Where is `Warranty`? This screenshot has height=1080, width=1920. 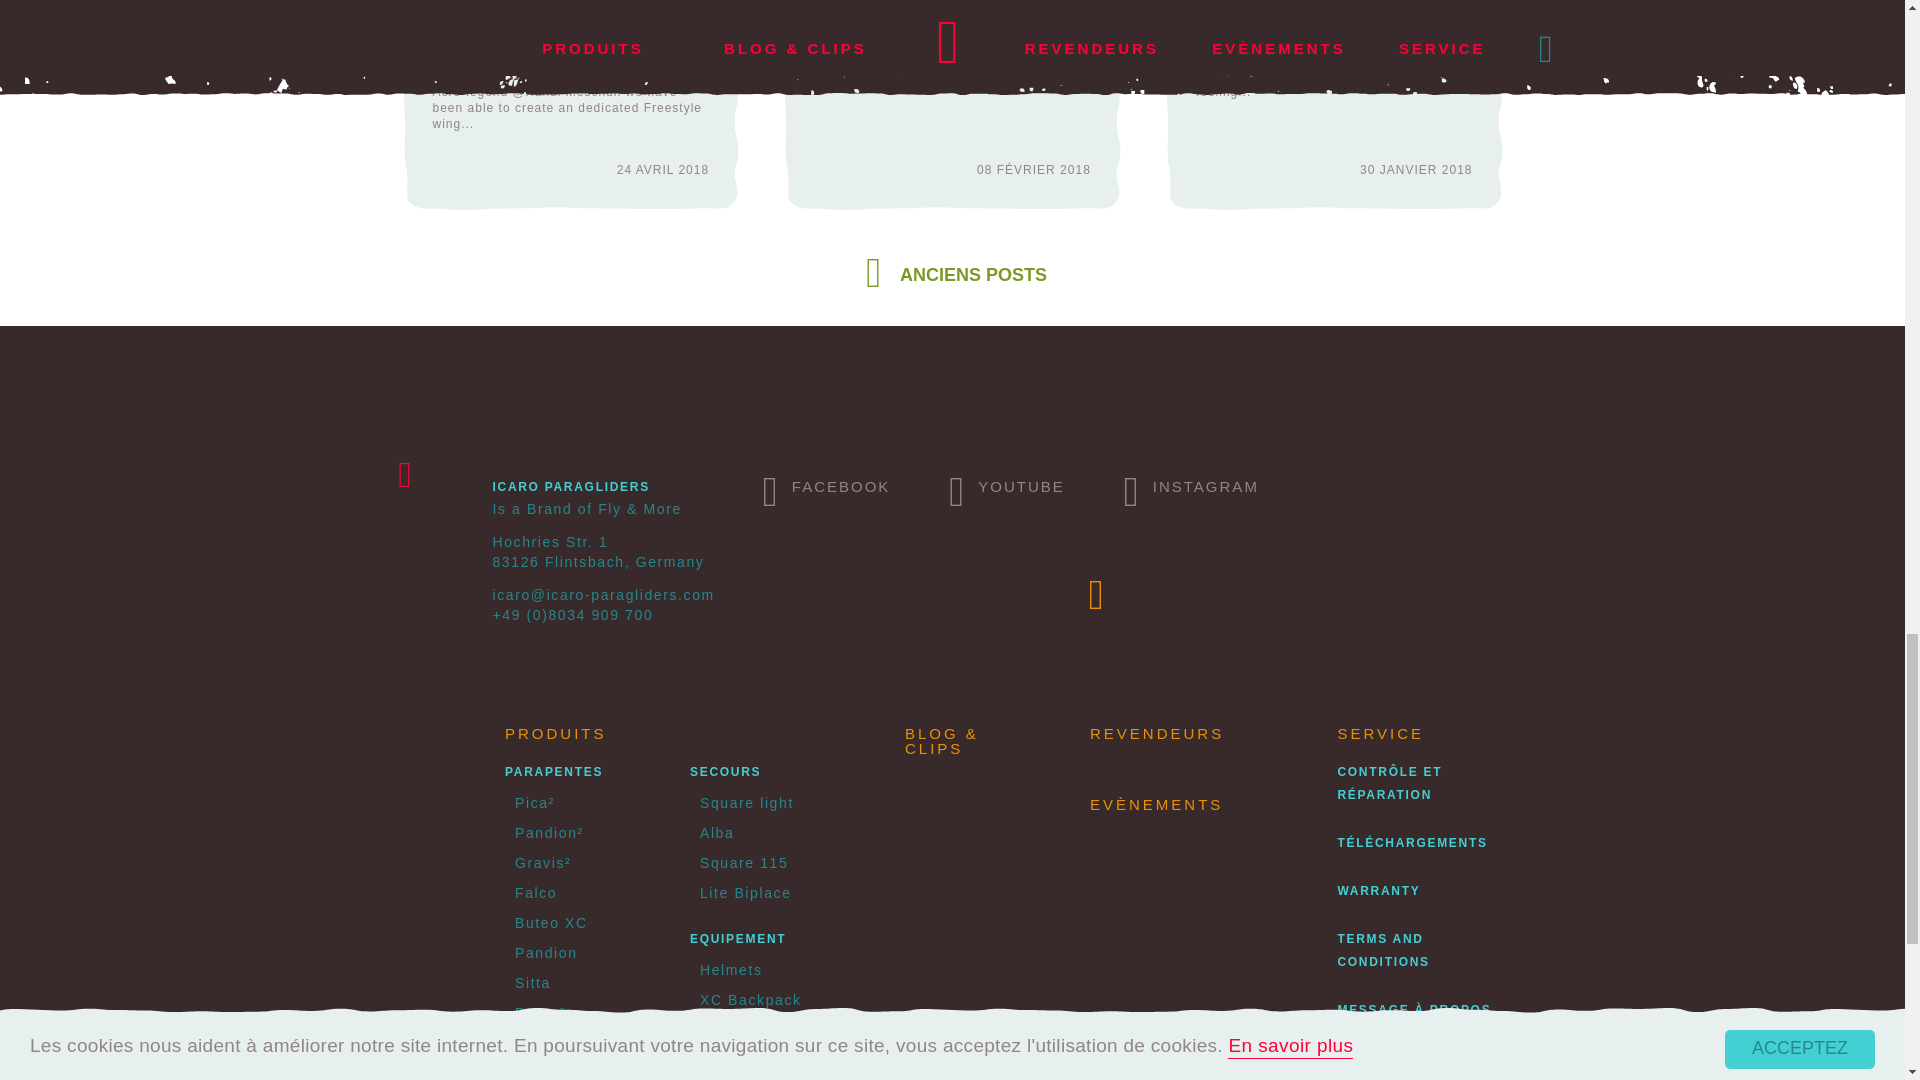
Warranty is located at coordinates (1378, 890).